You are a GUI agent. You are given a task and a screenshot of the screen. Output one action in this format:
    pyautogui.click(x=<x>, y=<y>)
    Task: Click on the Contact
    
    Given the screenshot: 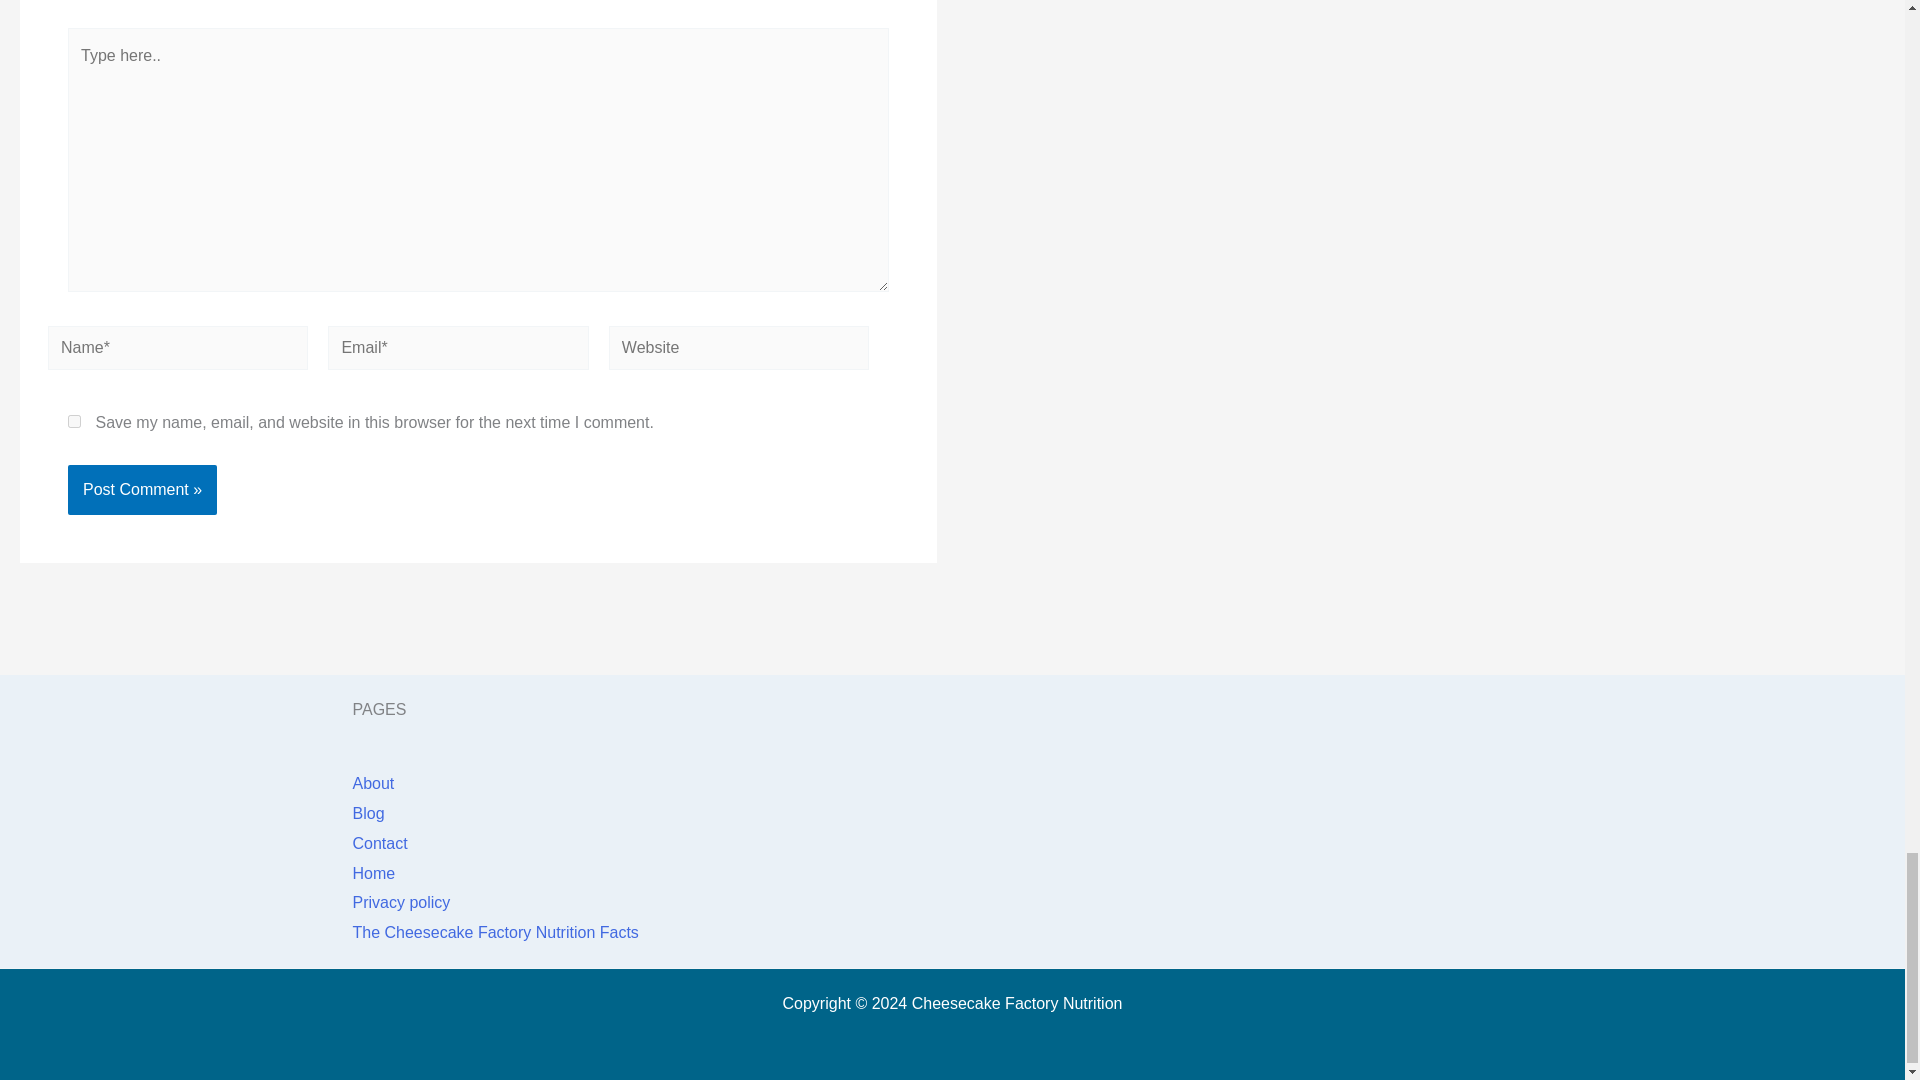 What is the action you would take?
    pyautogui.click(x=379, y=843)
    